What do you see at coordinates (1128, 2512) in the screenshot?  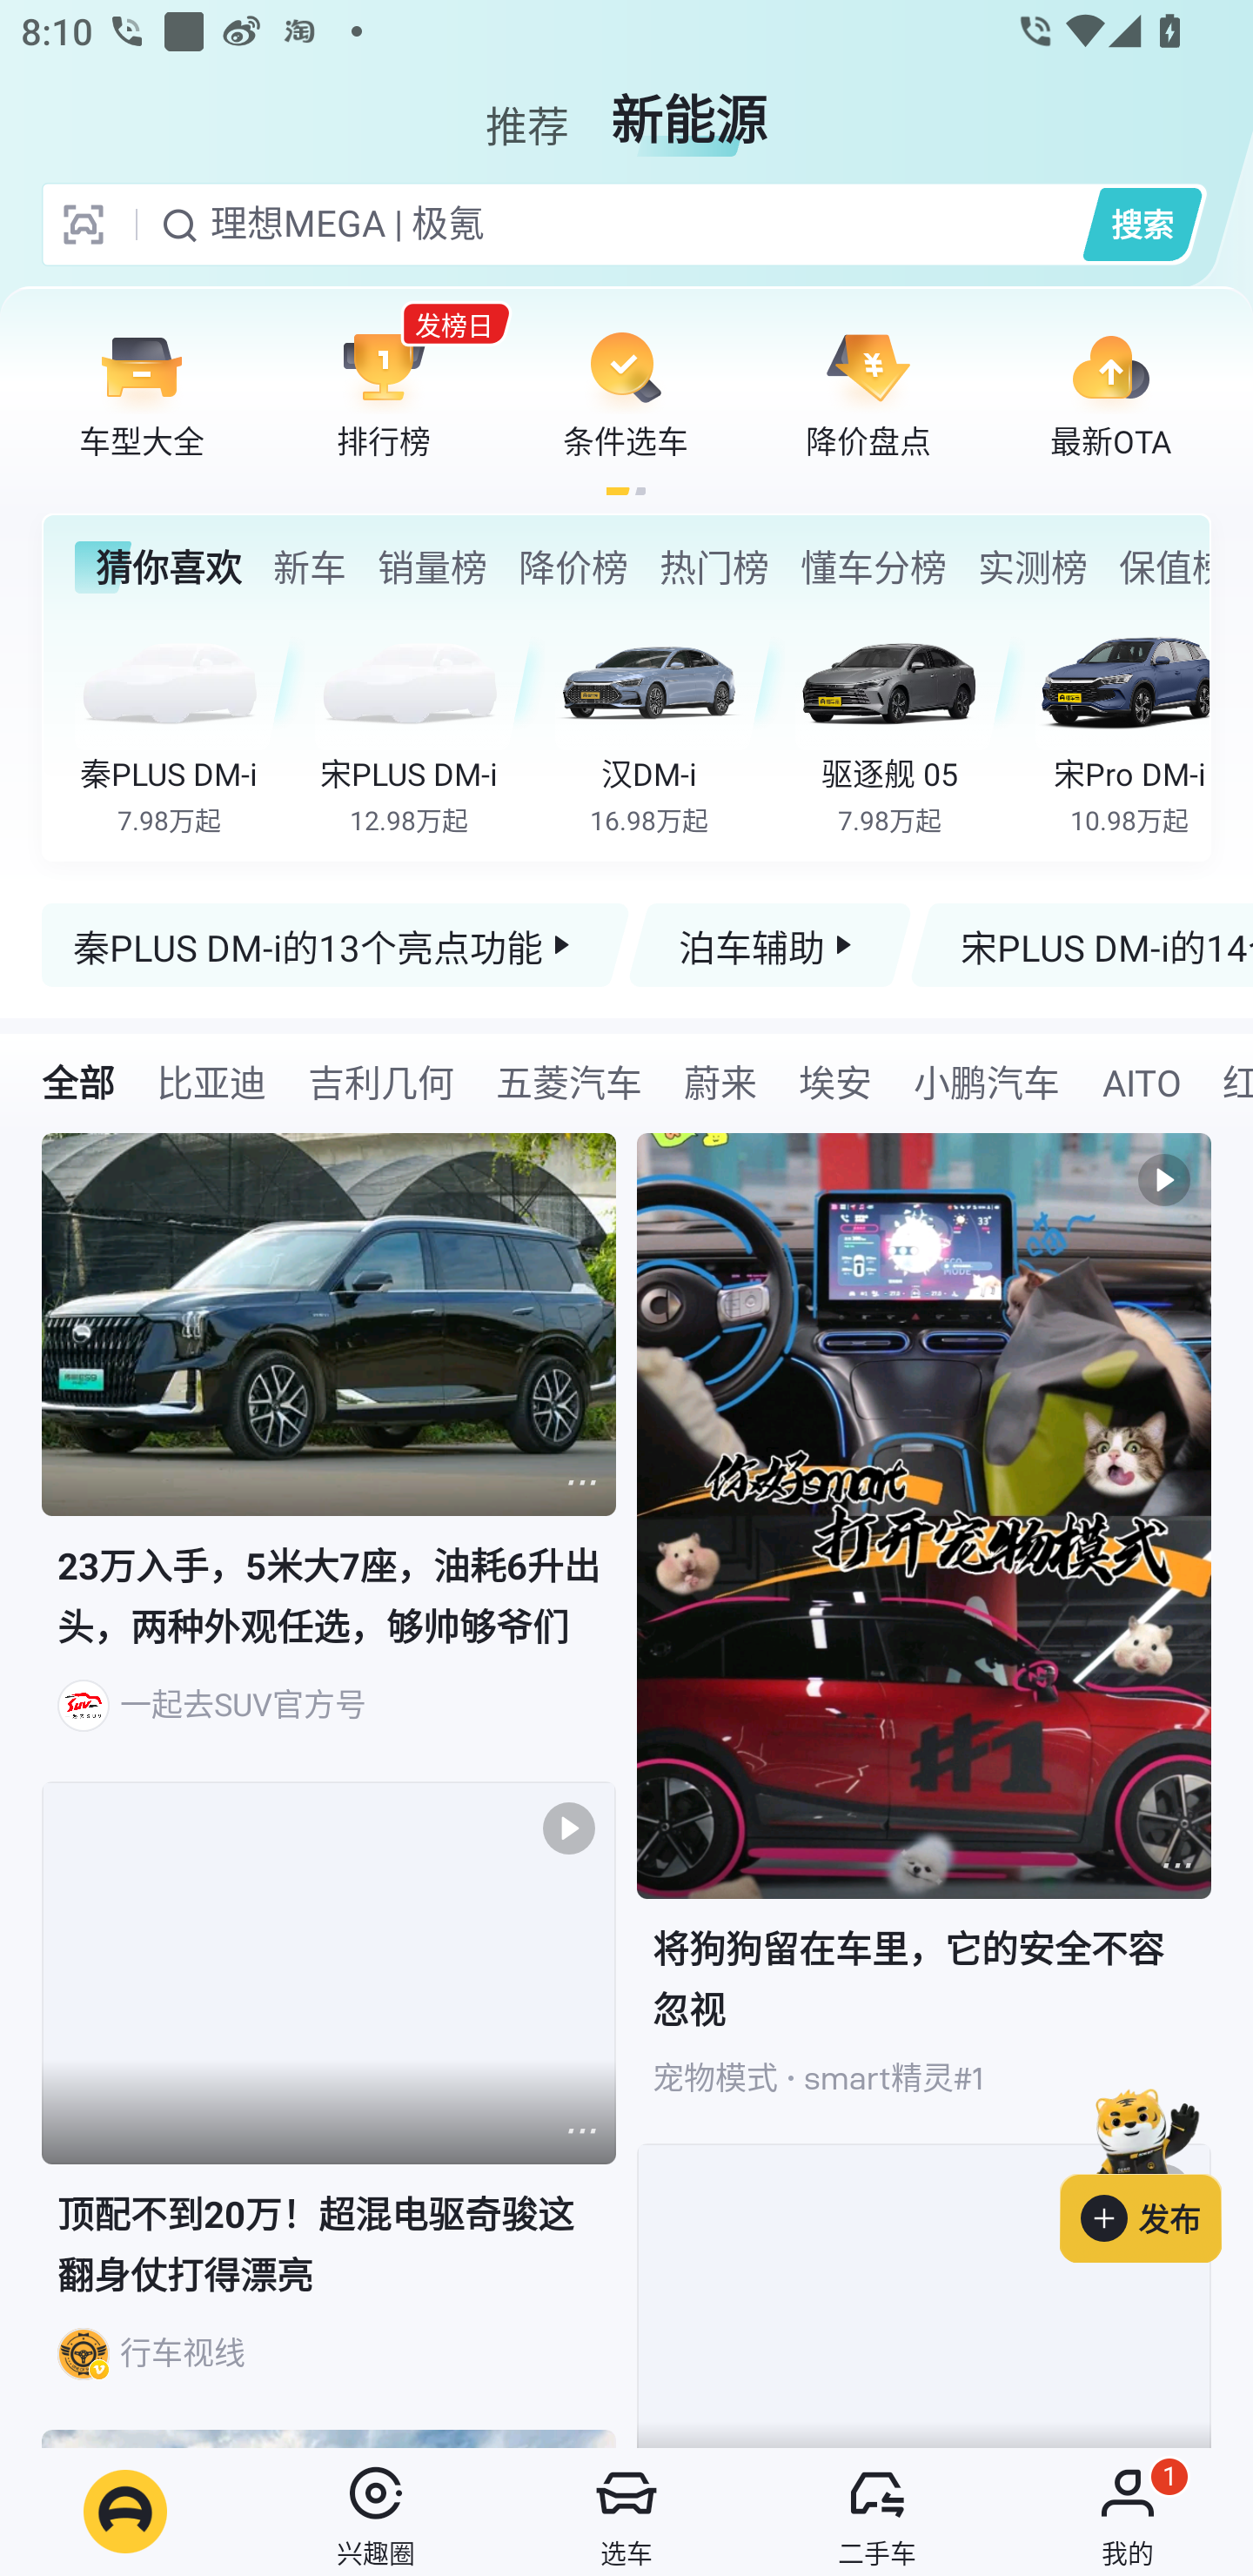 I see ` 我的` at bounding box center [1128, 2512].